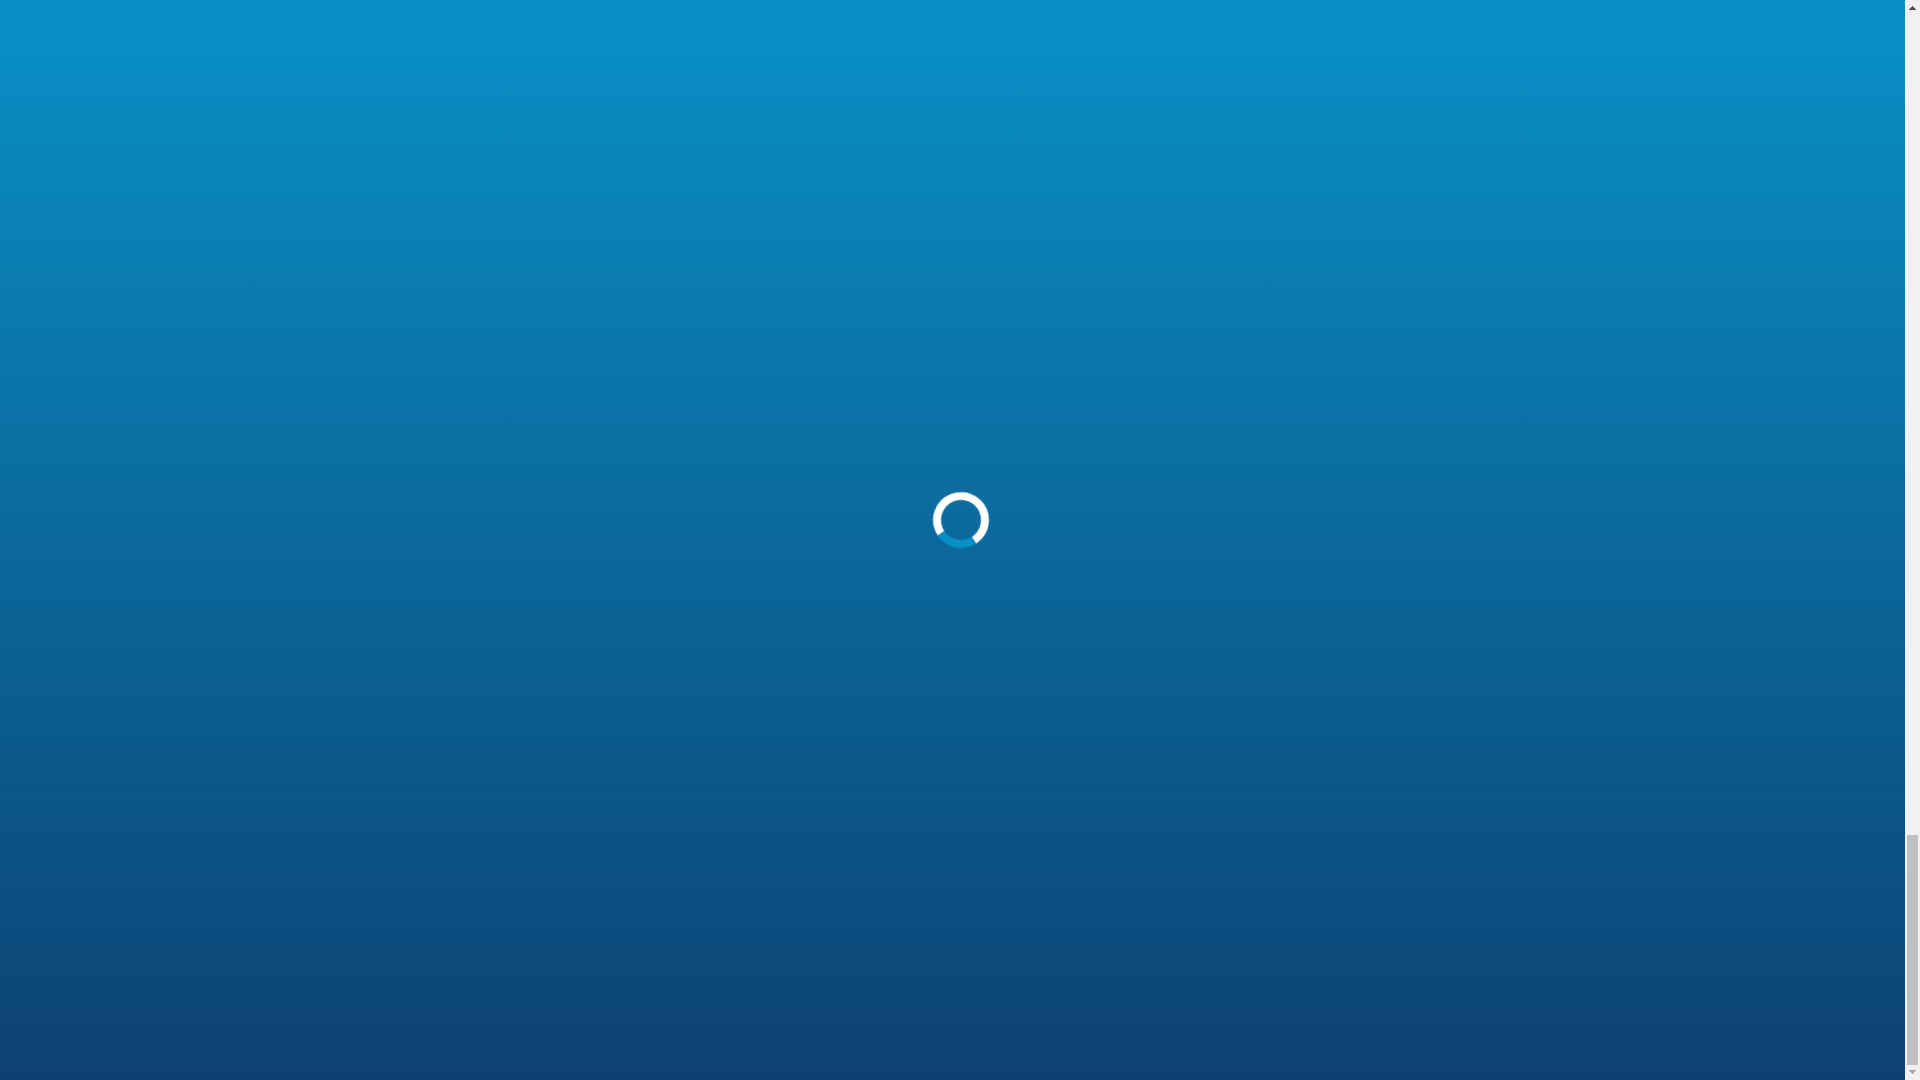  I want to click on Technological Certifications, so click(815, 786).